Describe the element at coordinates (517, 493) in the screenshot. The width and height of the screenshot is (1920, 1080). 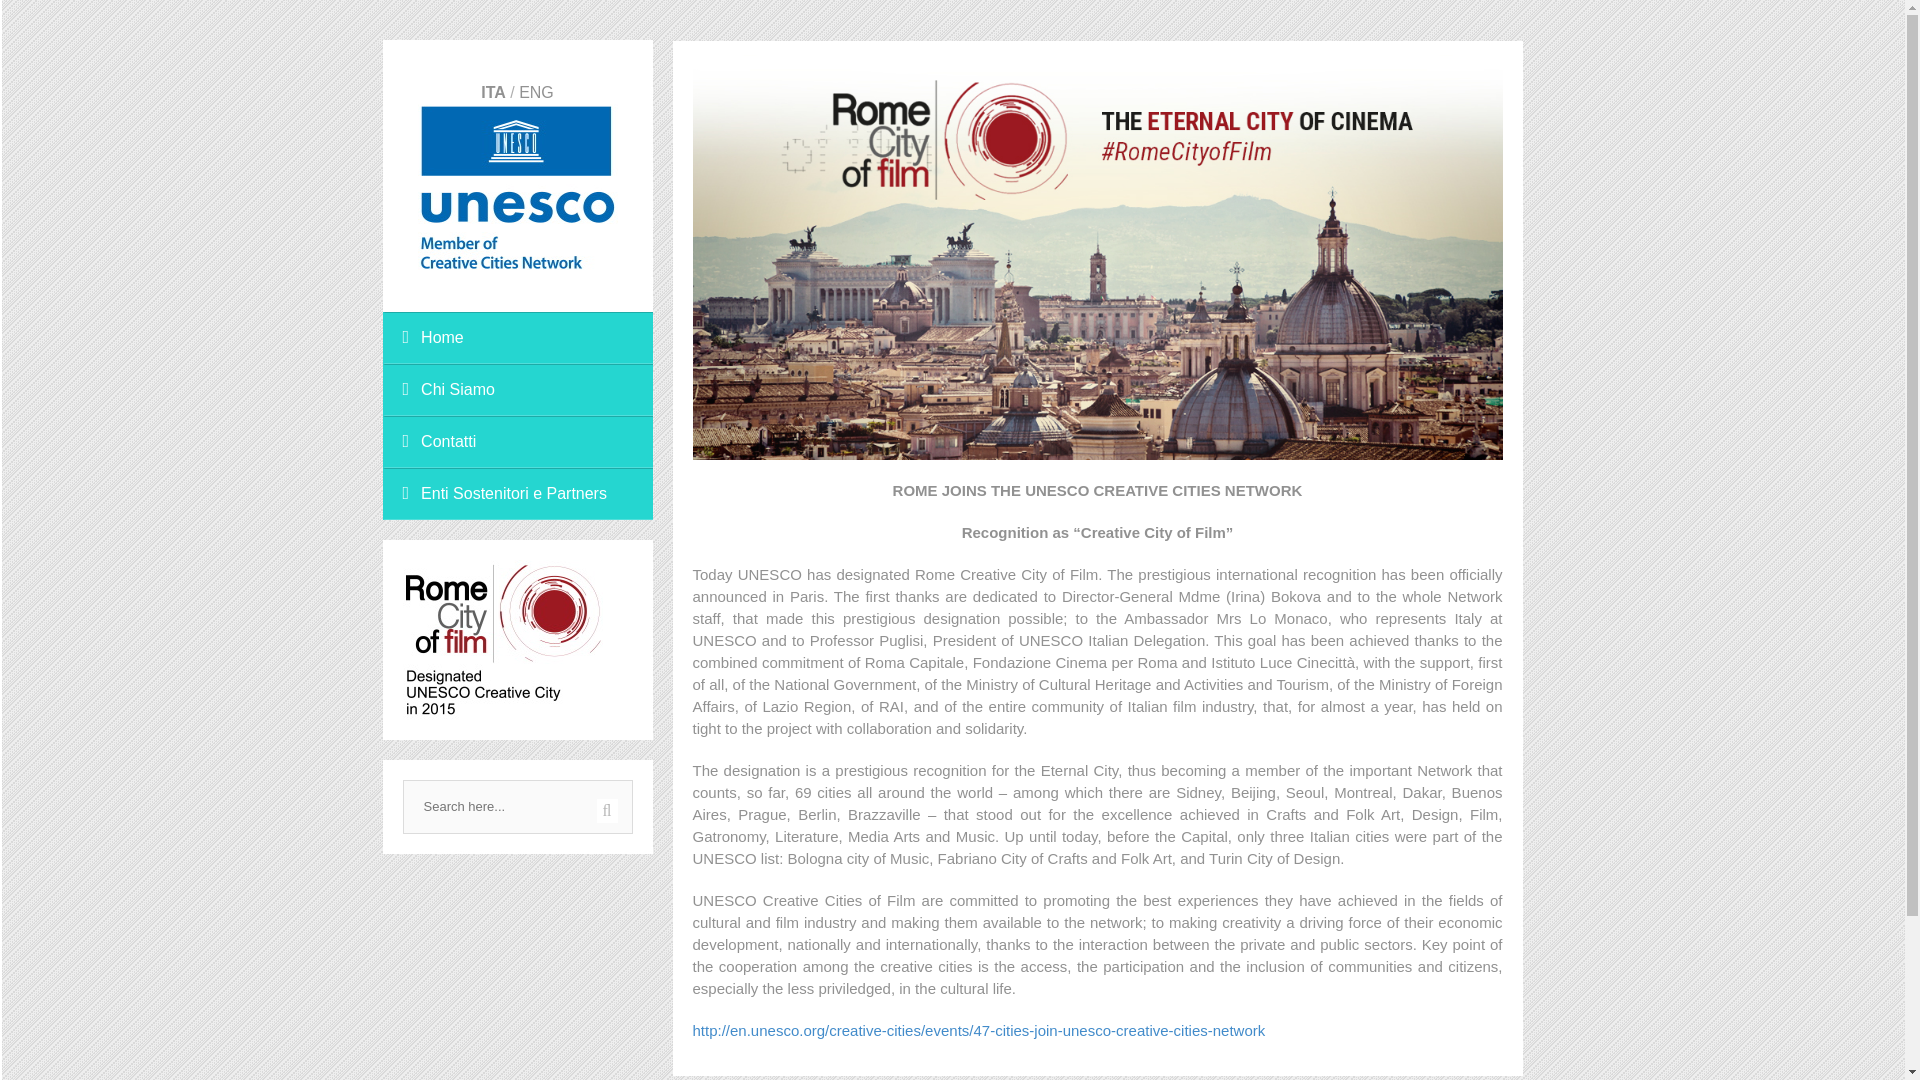
I see `Enti Sostenitori e Partners` at that location.